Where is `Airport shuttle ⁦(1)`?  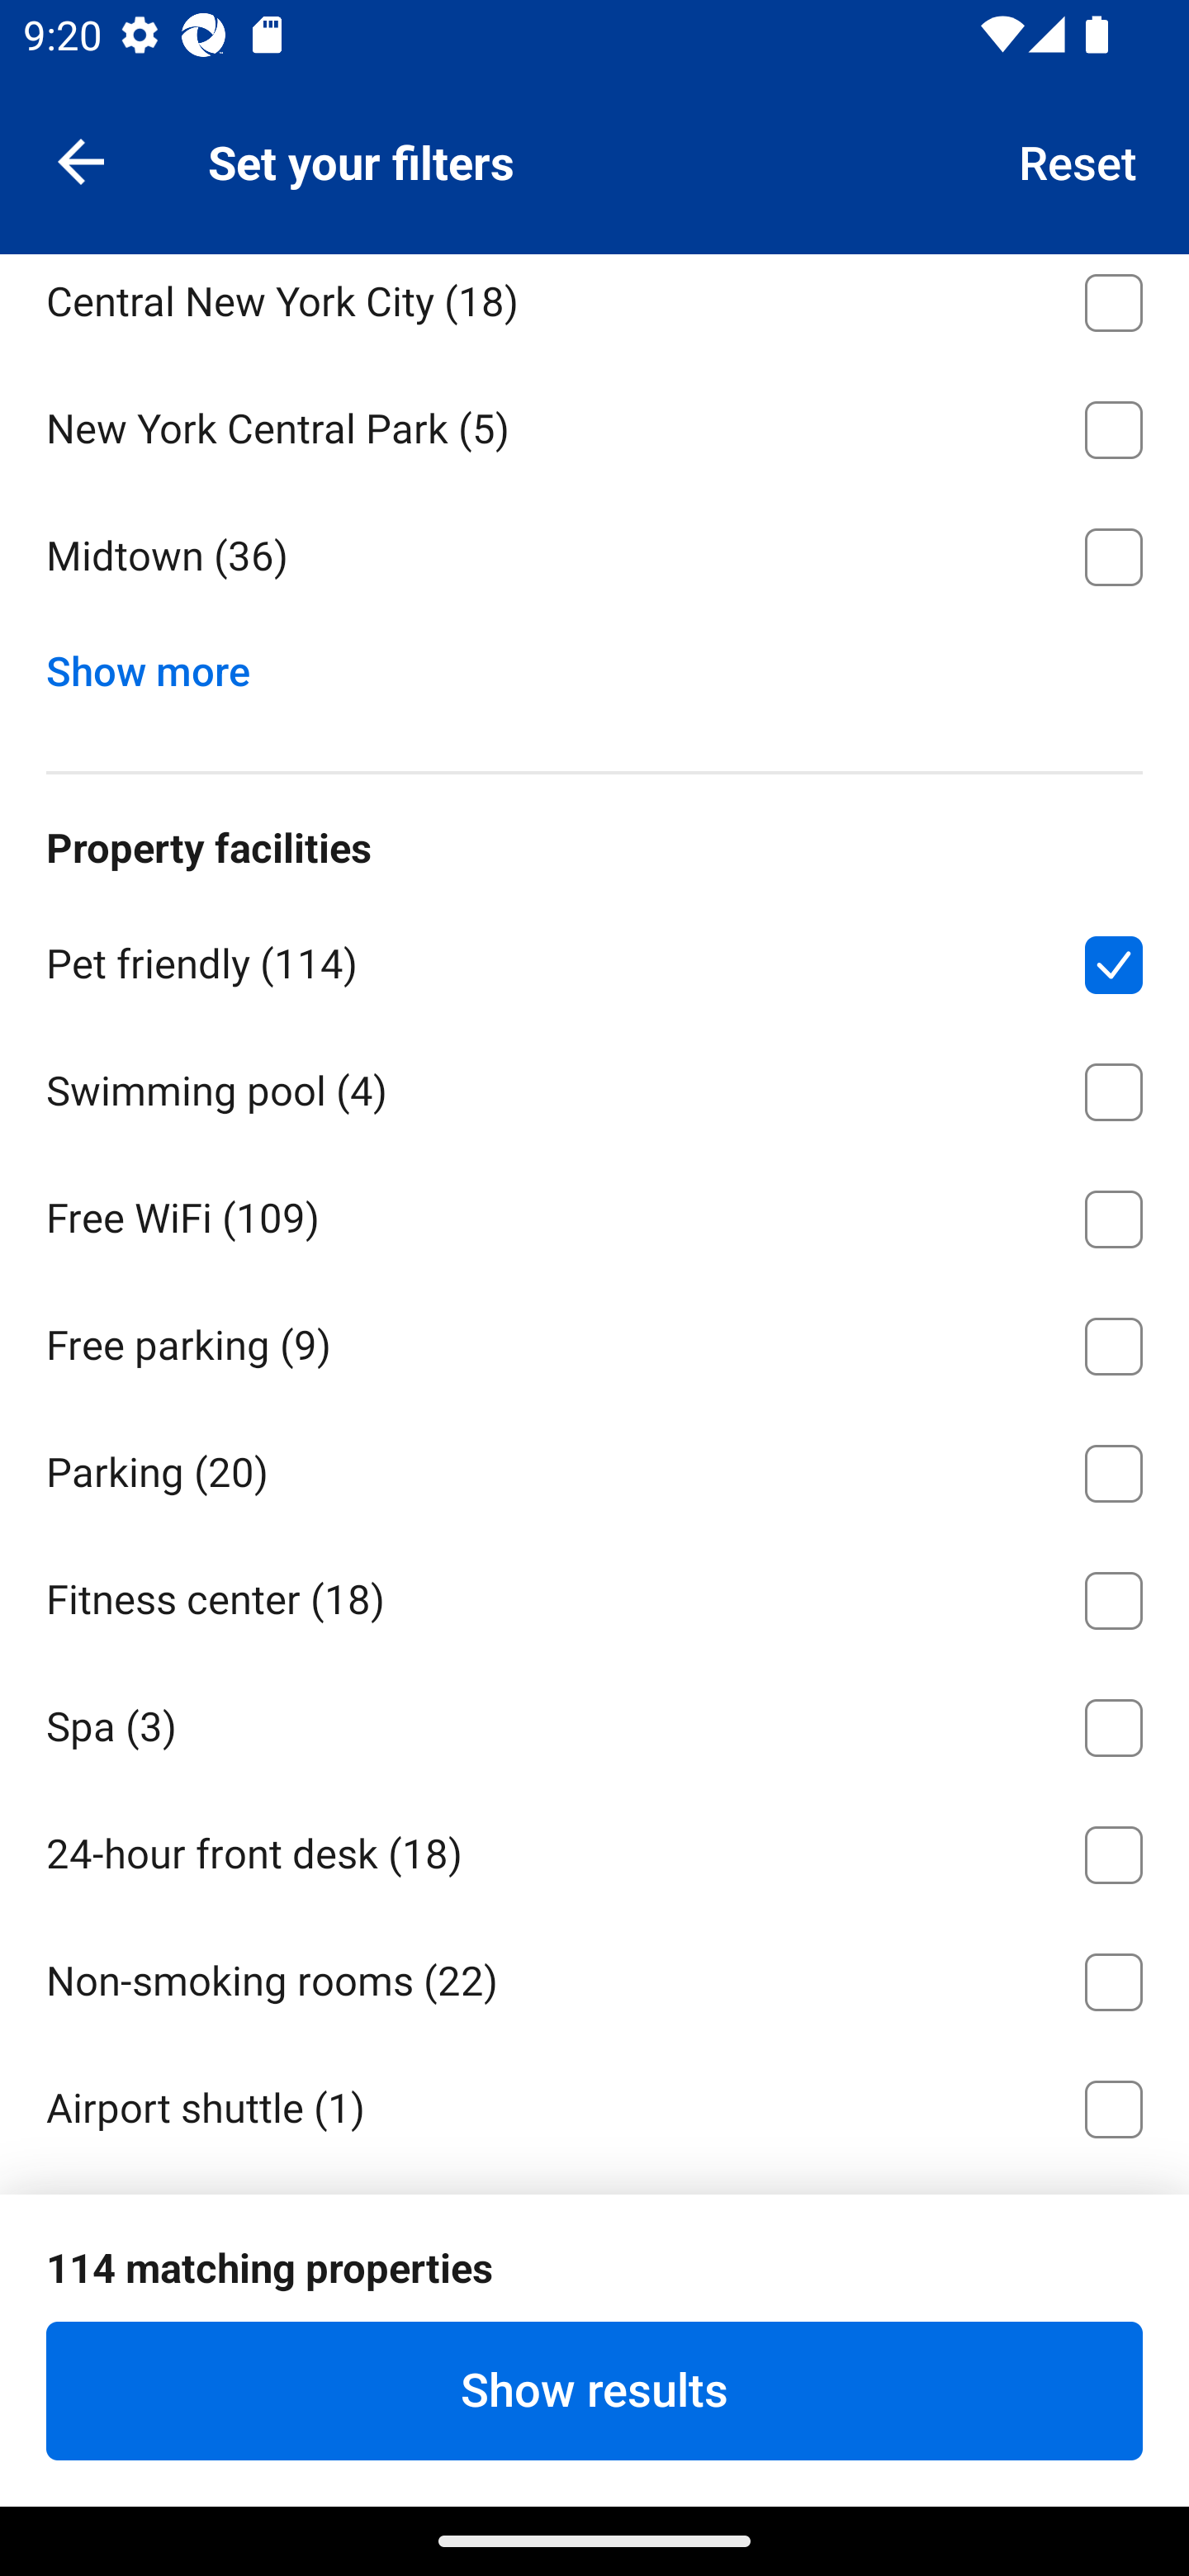 Airport shuttle ⁦(1) is located at coordinates (594, 2103).